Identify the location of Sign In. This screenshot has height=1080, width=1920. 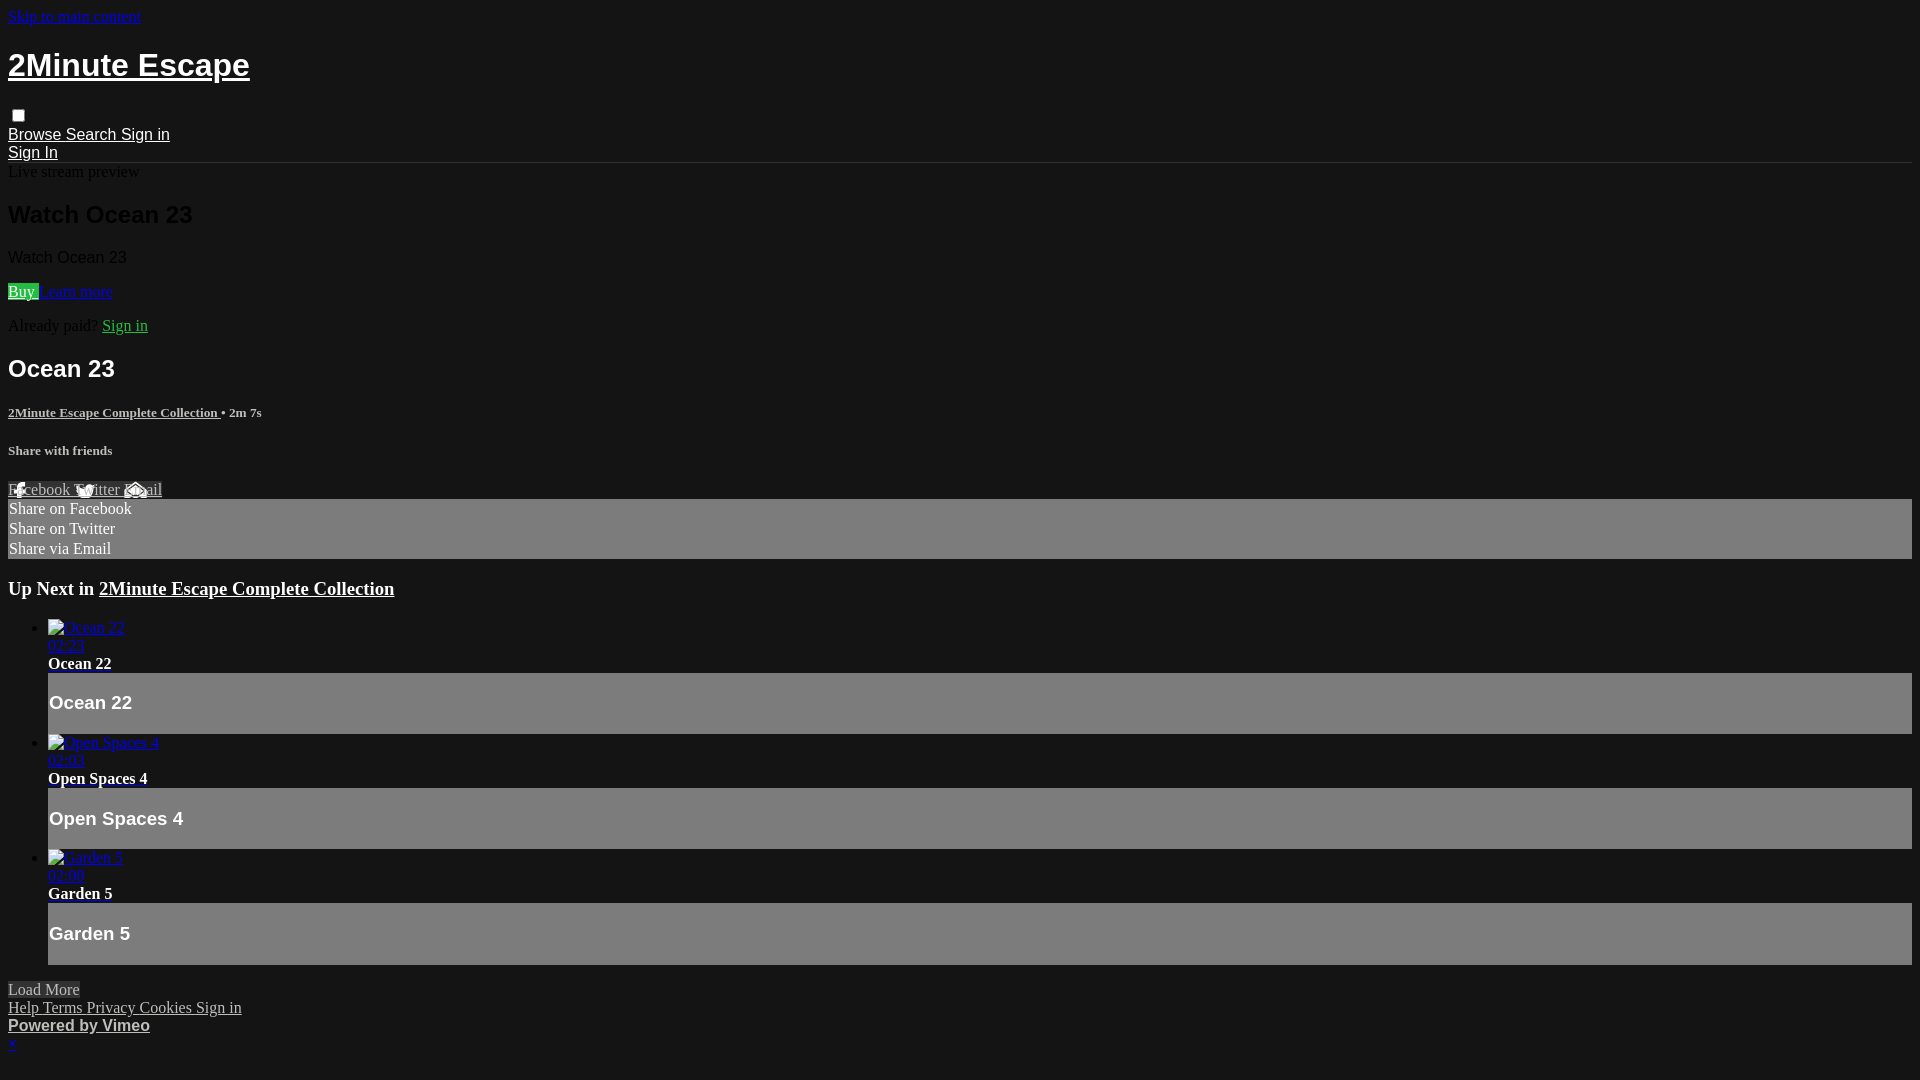
(33, 152).